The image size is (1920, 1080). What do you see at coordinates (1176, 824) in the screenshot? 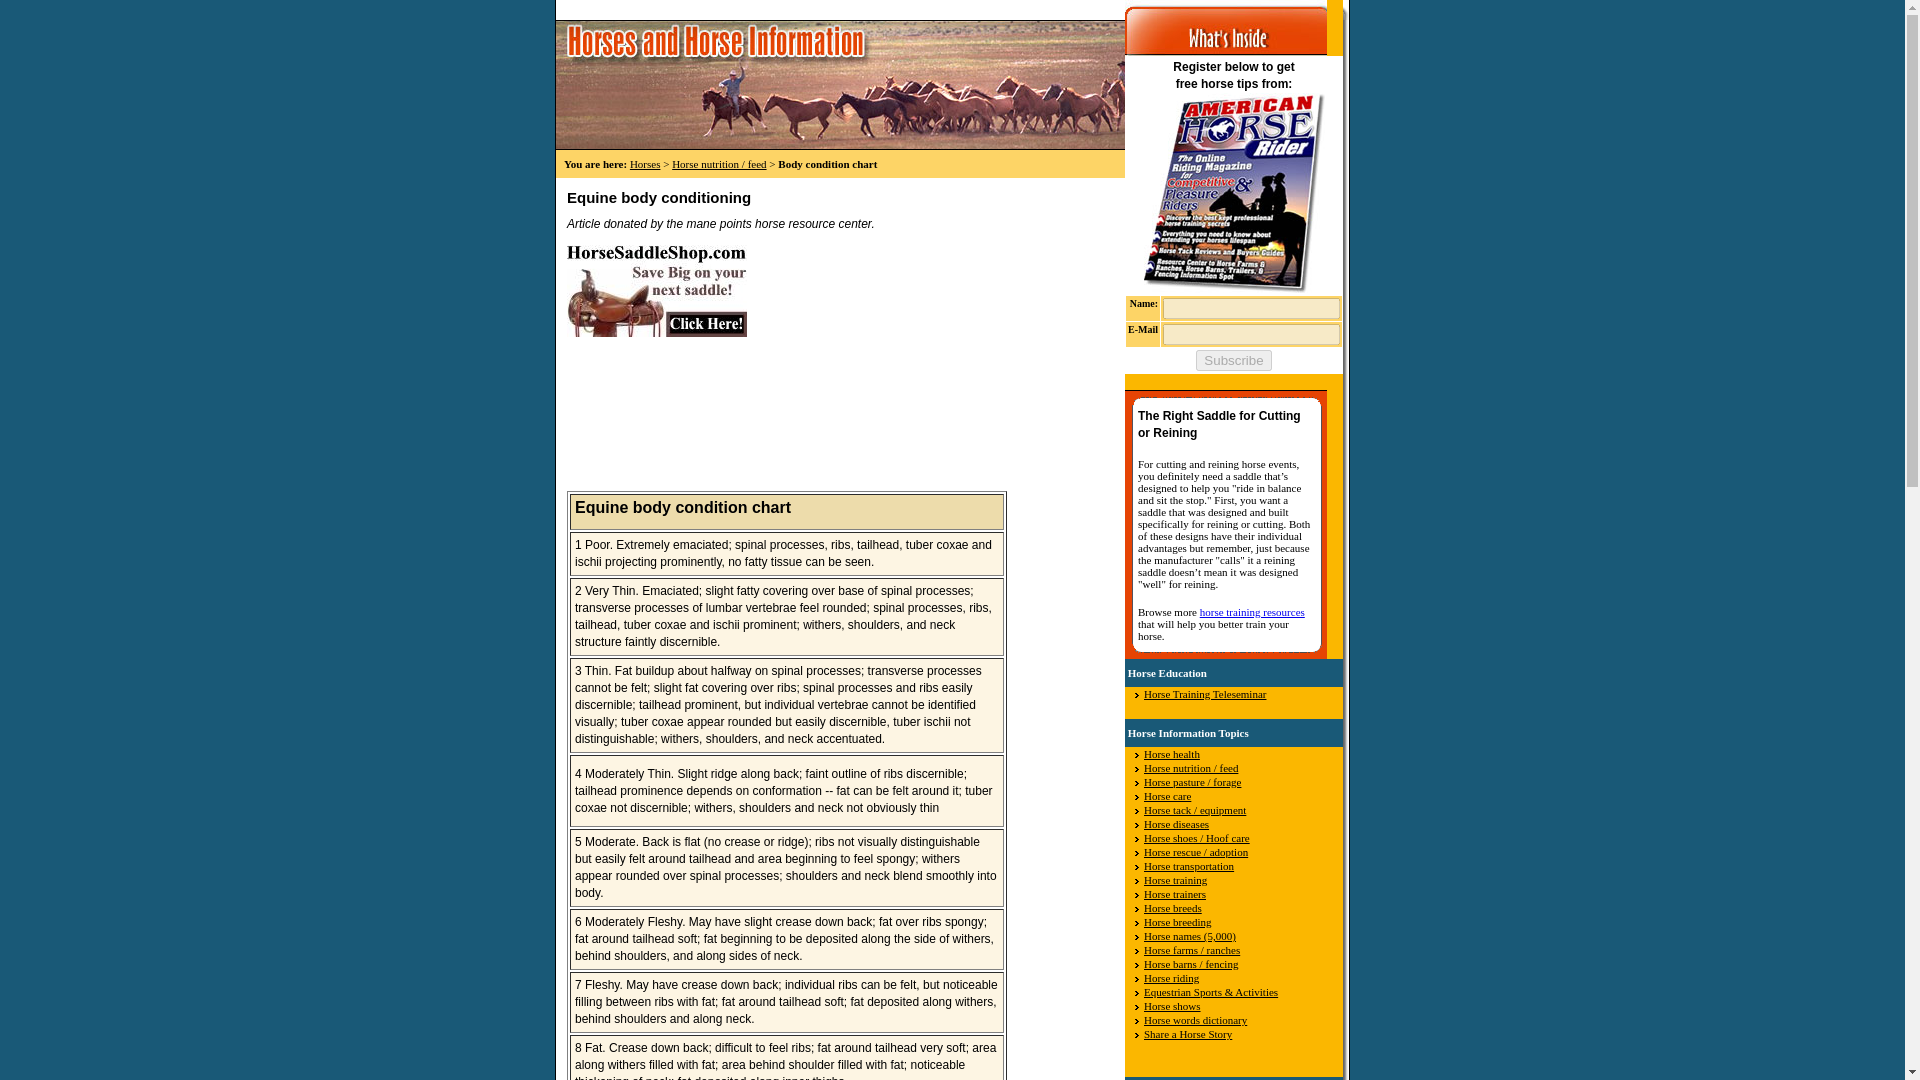
I see `Horse diseases` at bounding box center [1176, 824].